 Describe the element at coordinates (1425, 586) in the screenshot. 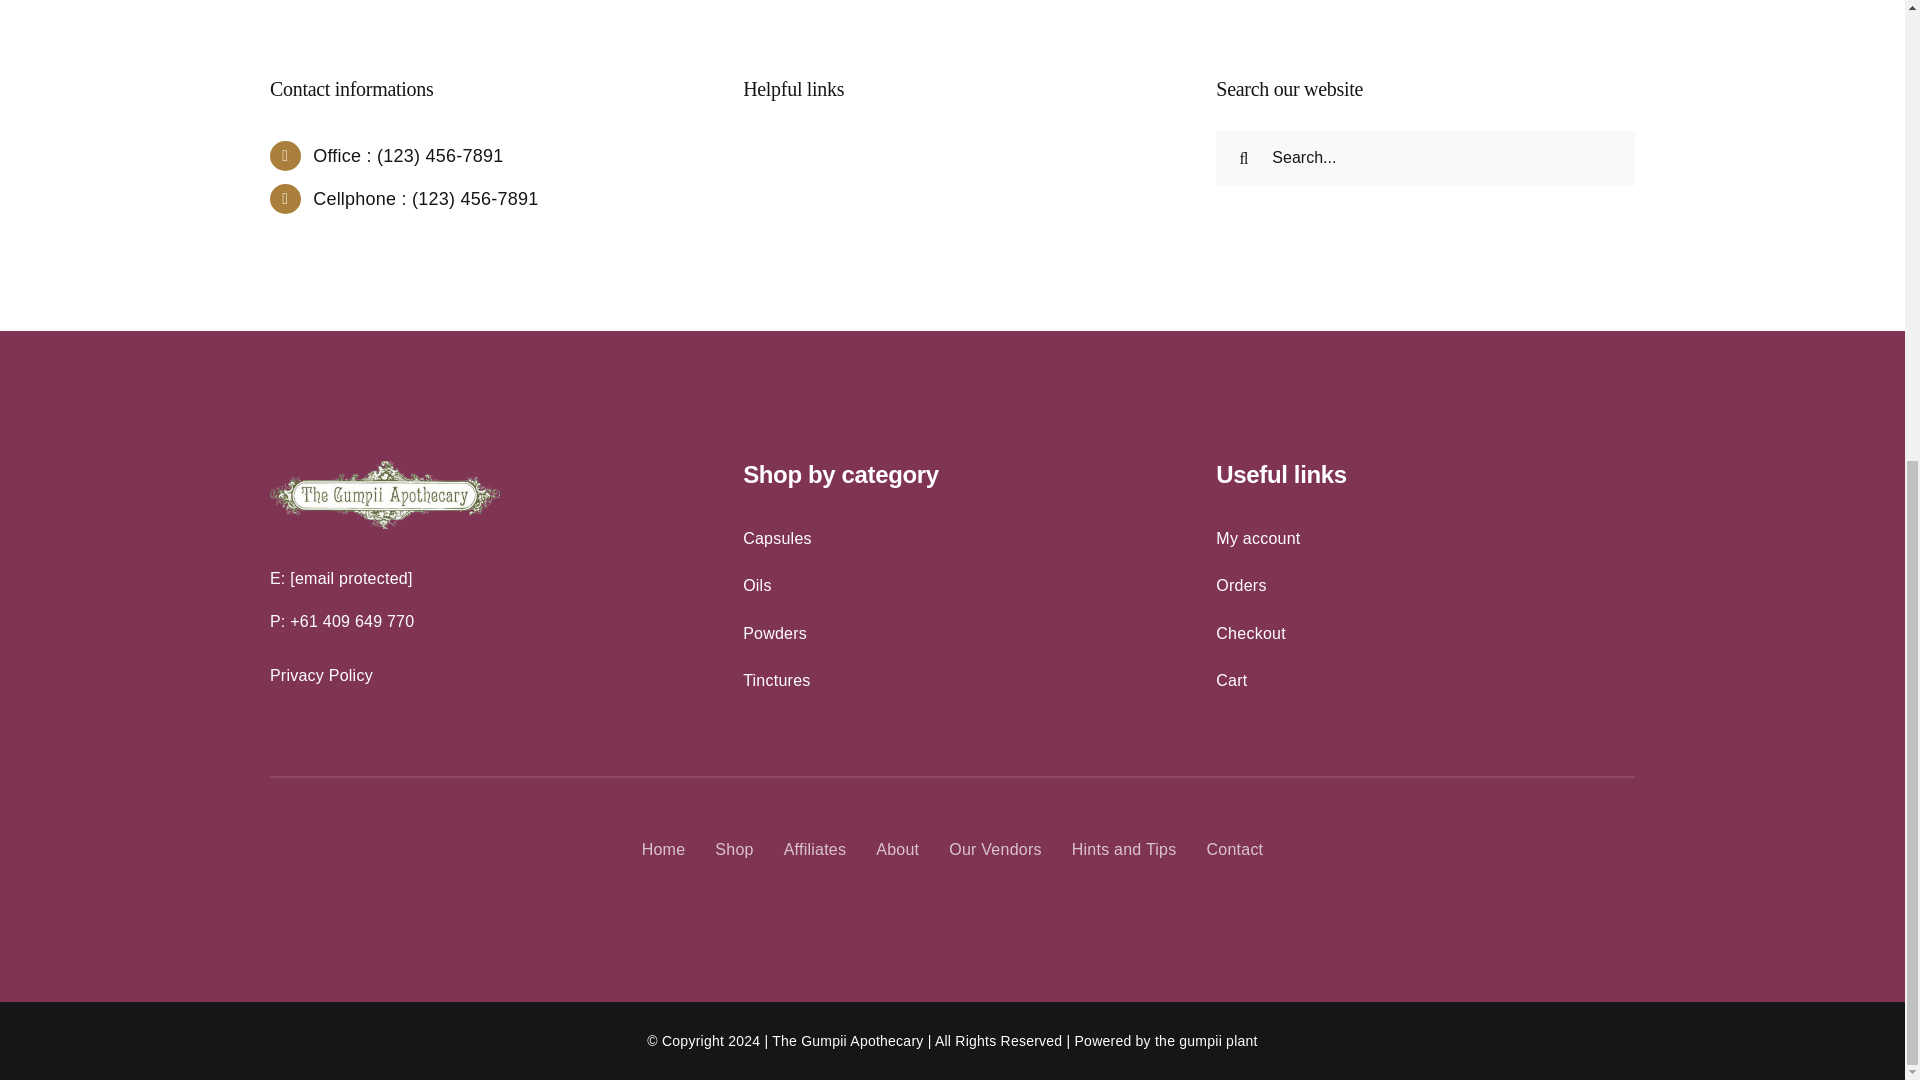

I see `Orders` at that location.